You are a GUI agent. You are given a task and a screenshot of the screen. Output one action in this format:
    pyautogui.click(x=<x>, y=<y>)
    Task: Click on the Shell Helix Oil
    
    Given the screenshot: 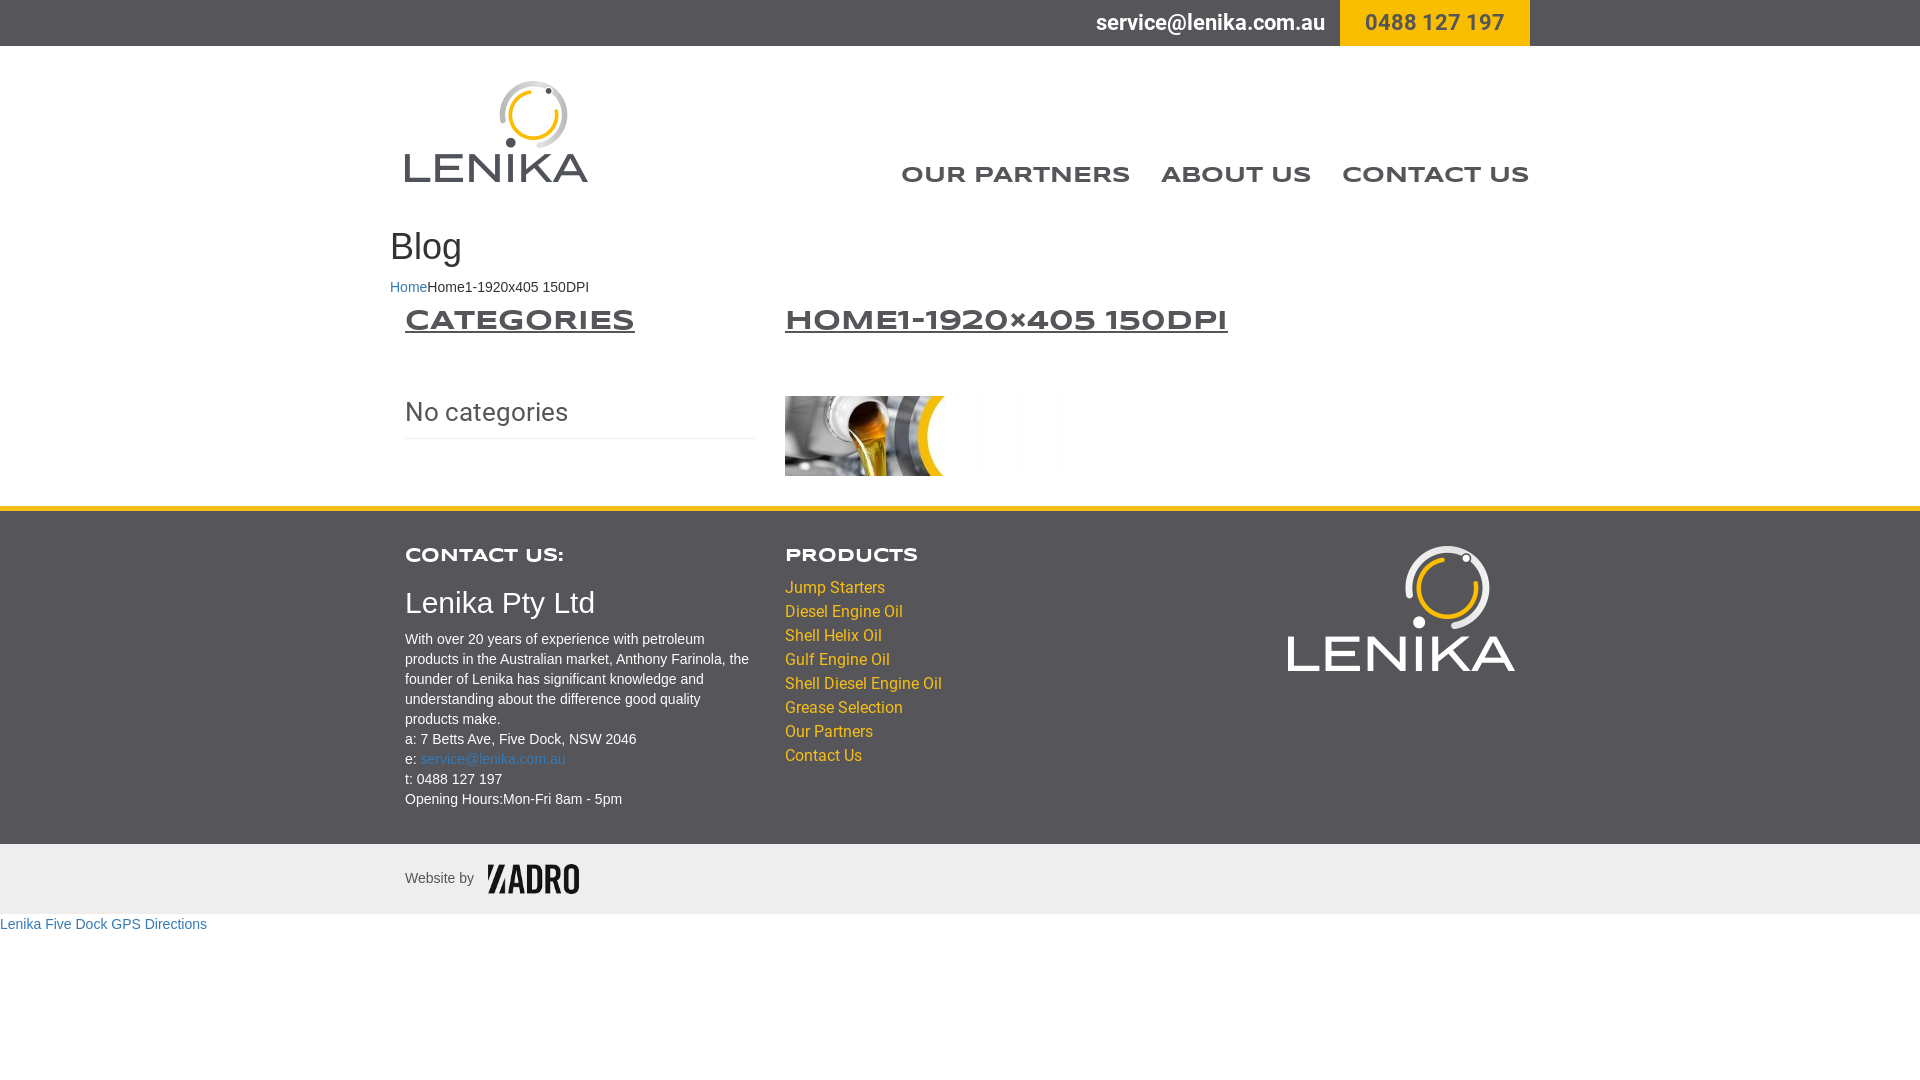 What is the action you would take?
    pyautogui.click(x=834, y=636)
    